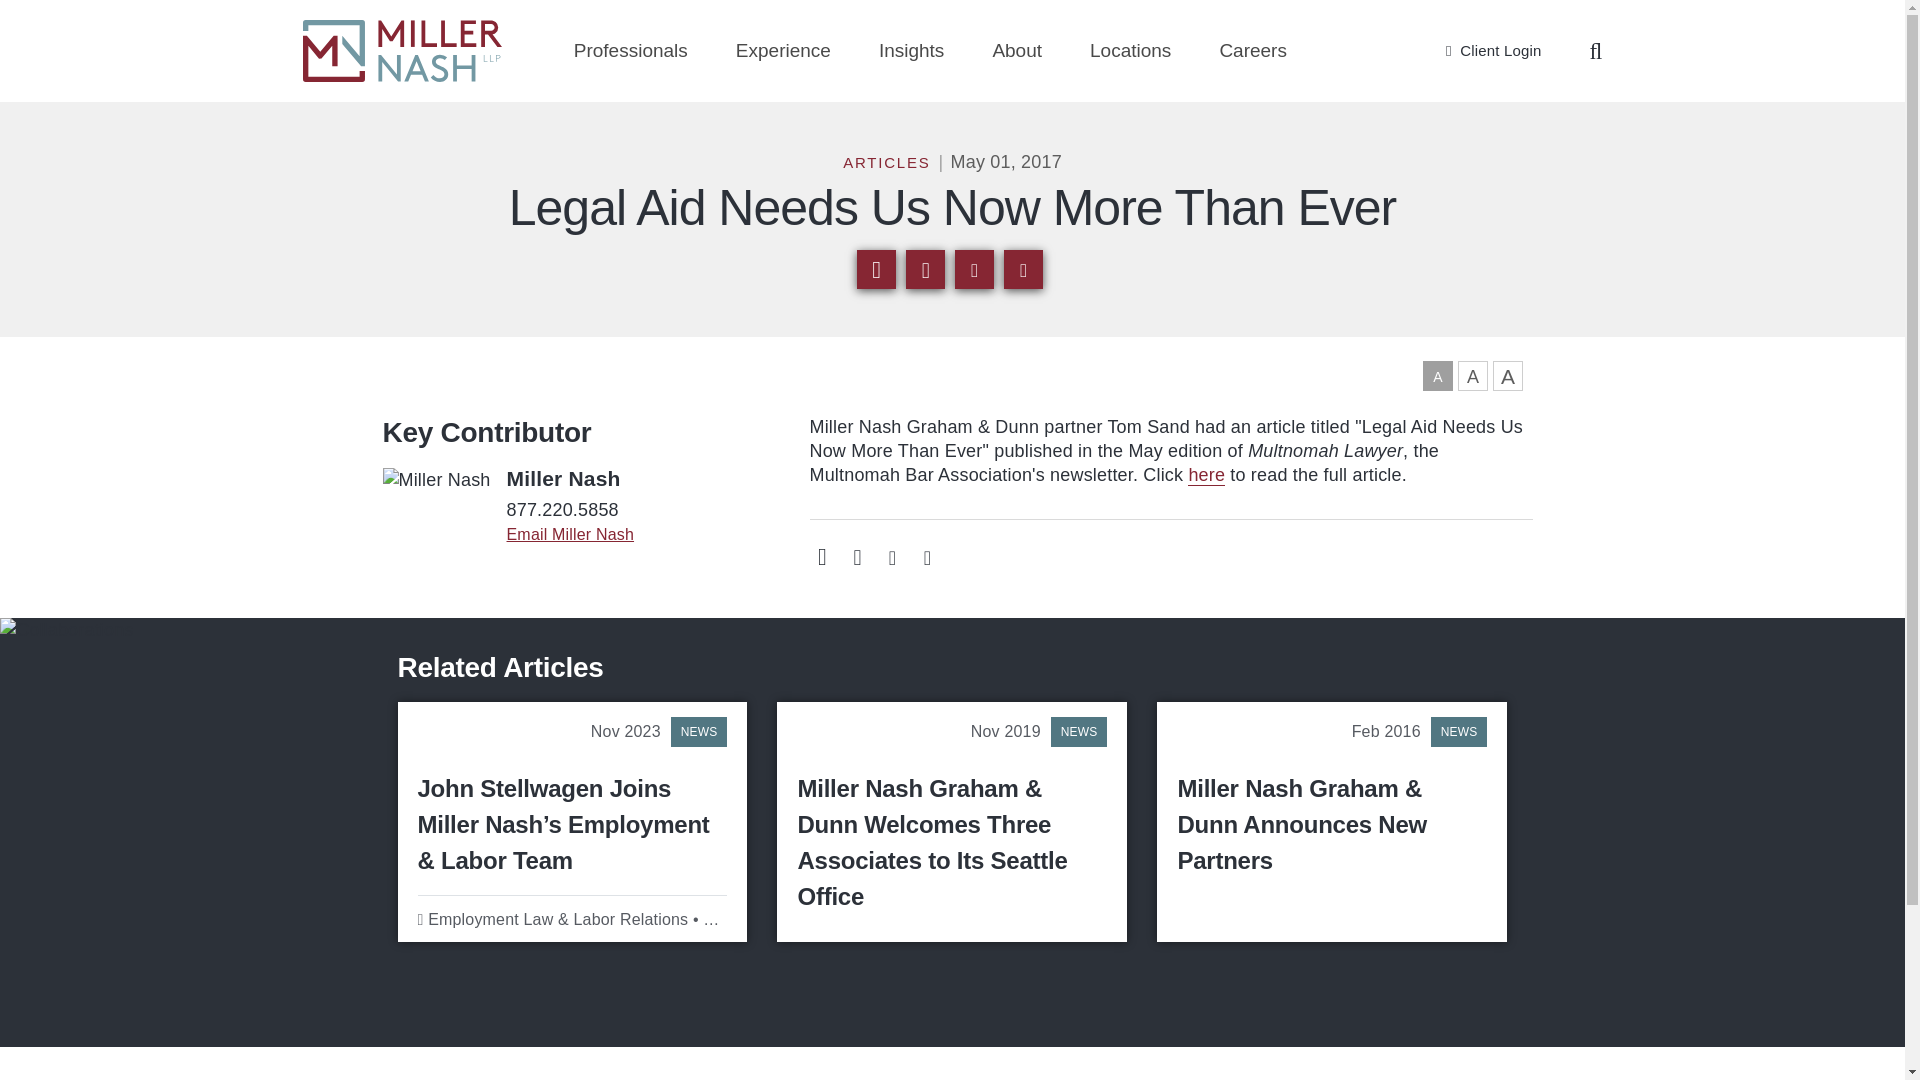 The height and width of the screenshot is (1080, 1920). I want to click on News, so click(1459, 732).